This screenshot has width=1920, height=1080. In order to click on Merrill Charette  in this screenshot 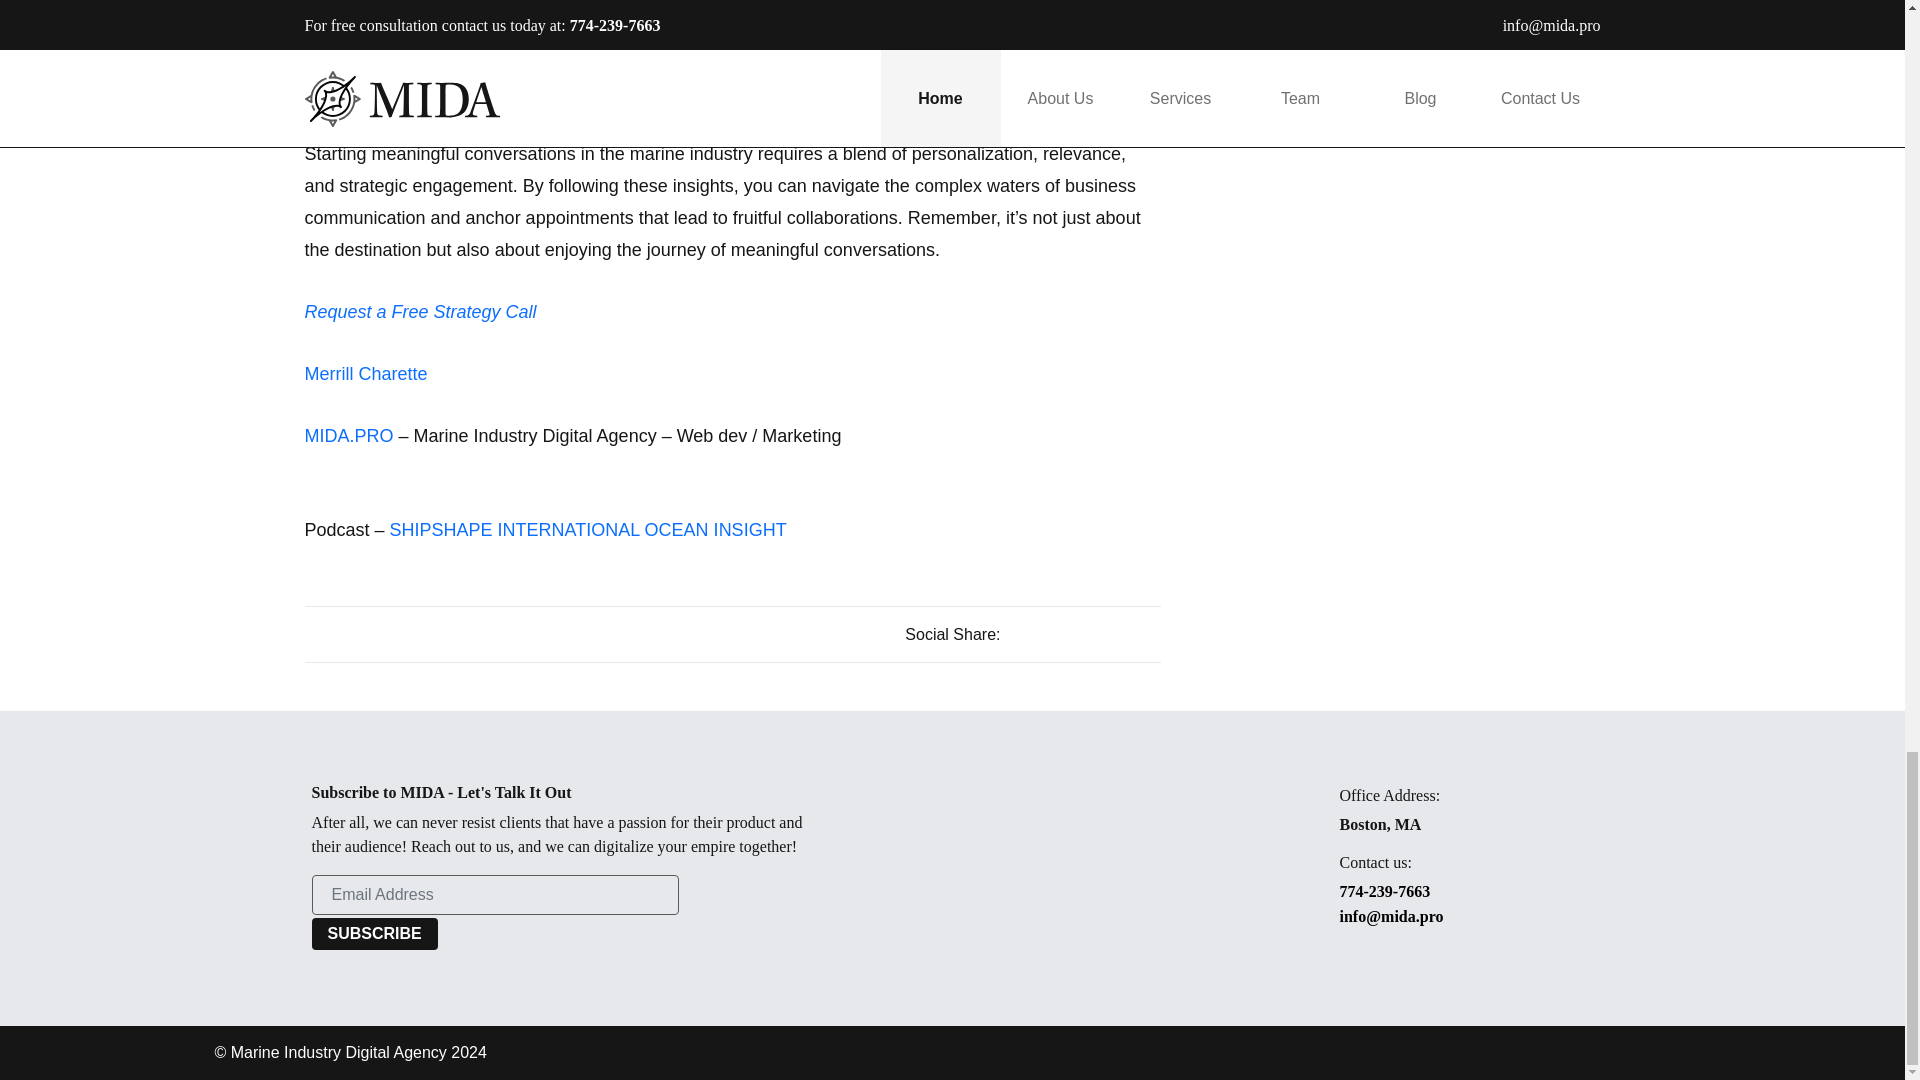, I will do `click(368, 374)`.